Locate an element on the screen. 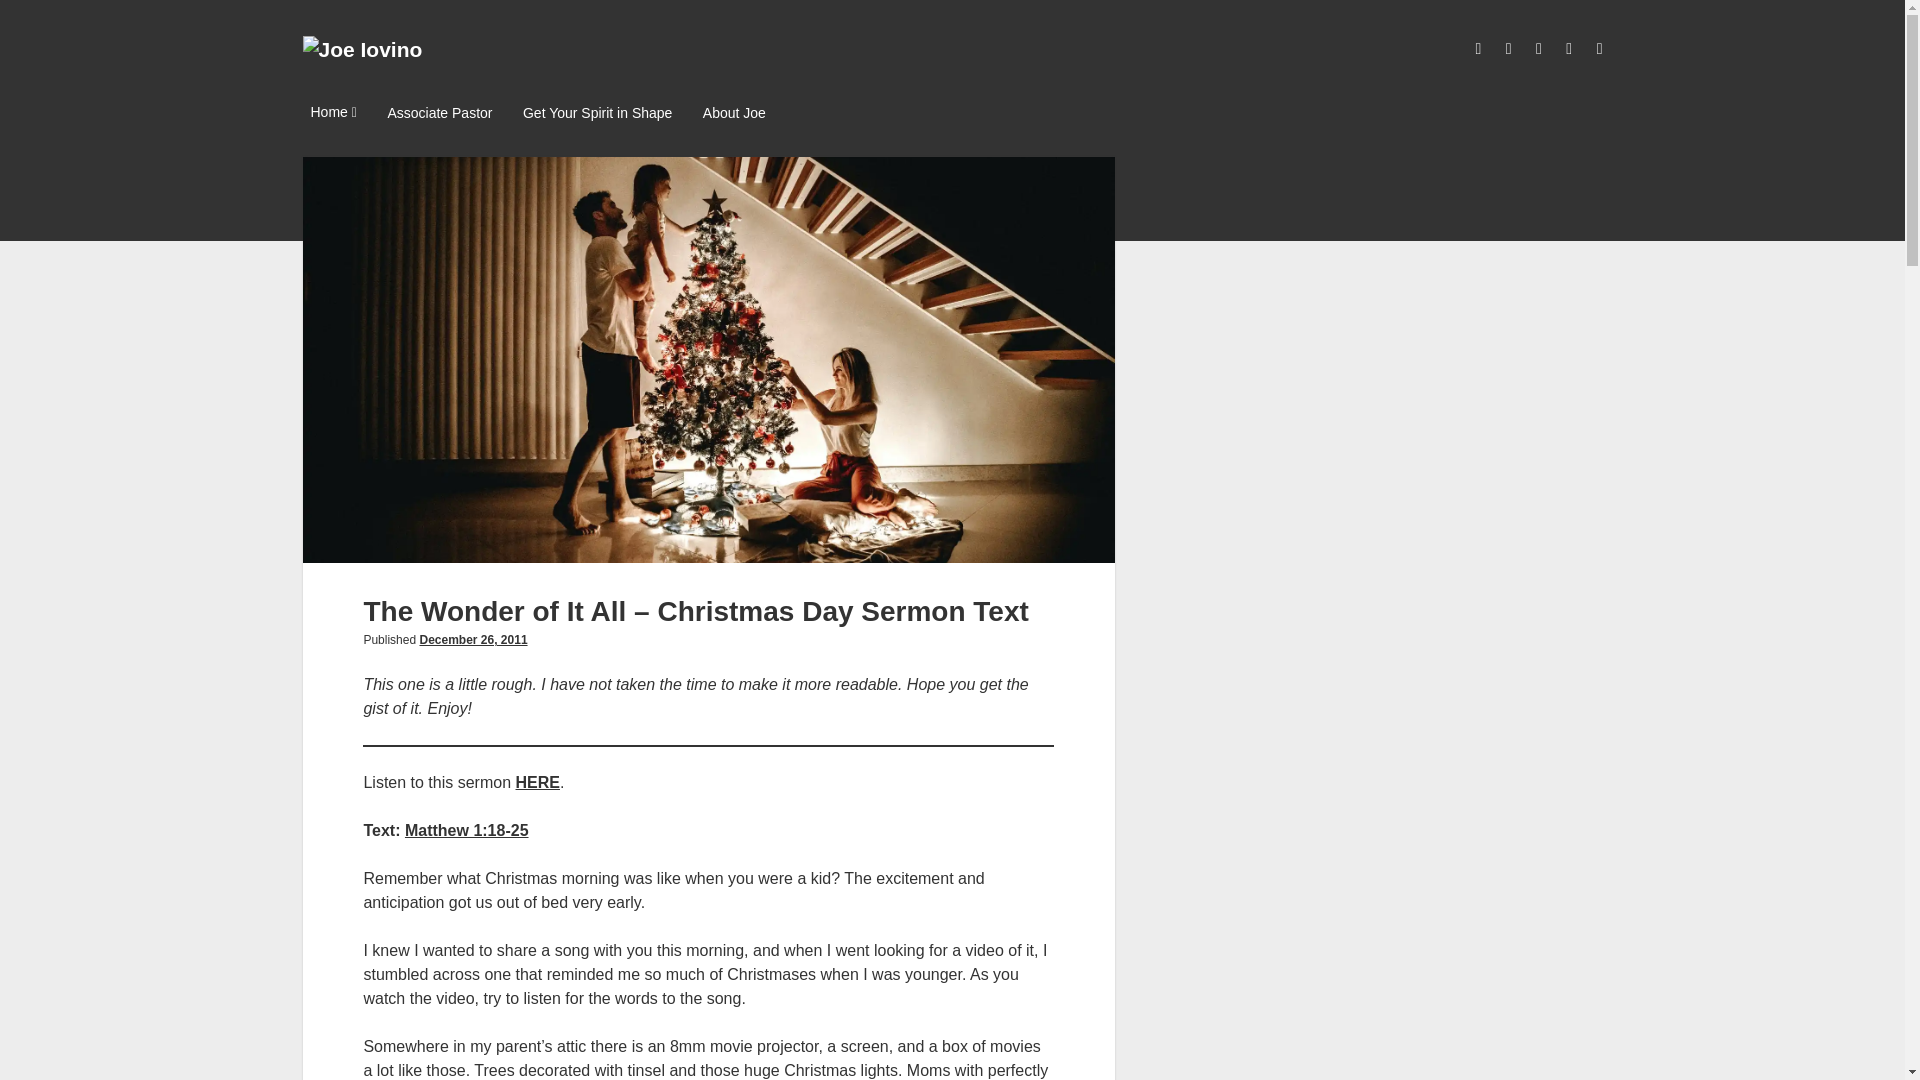 This screenshot has height=1080, width=1920. Joe Iovino is located at coordinates (362, 48).